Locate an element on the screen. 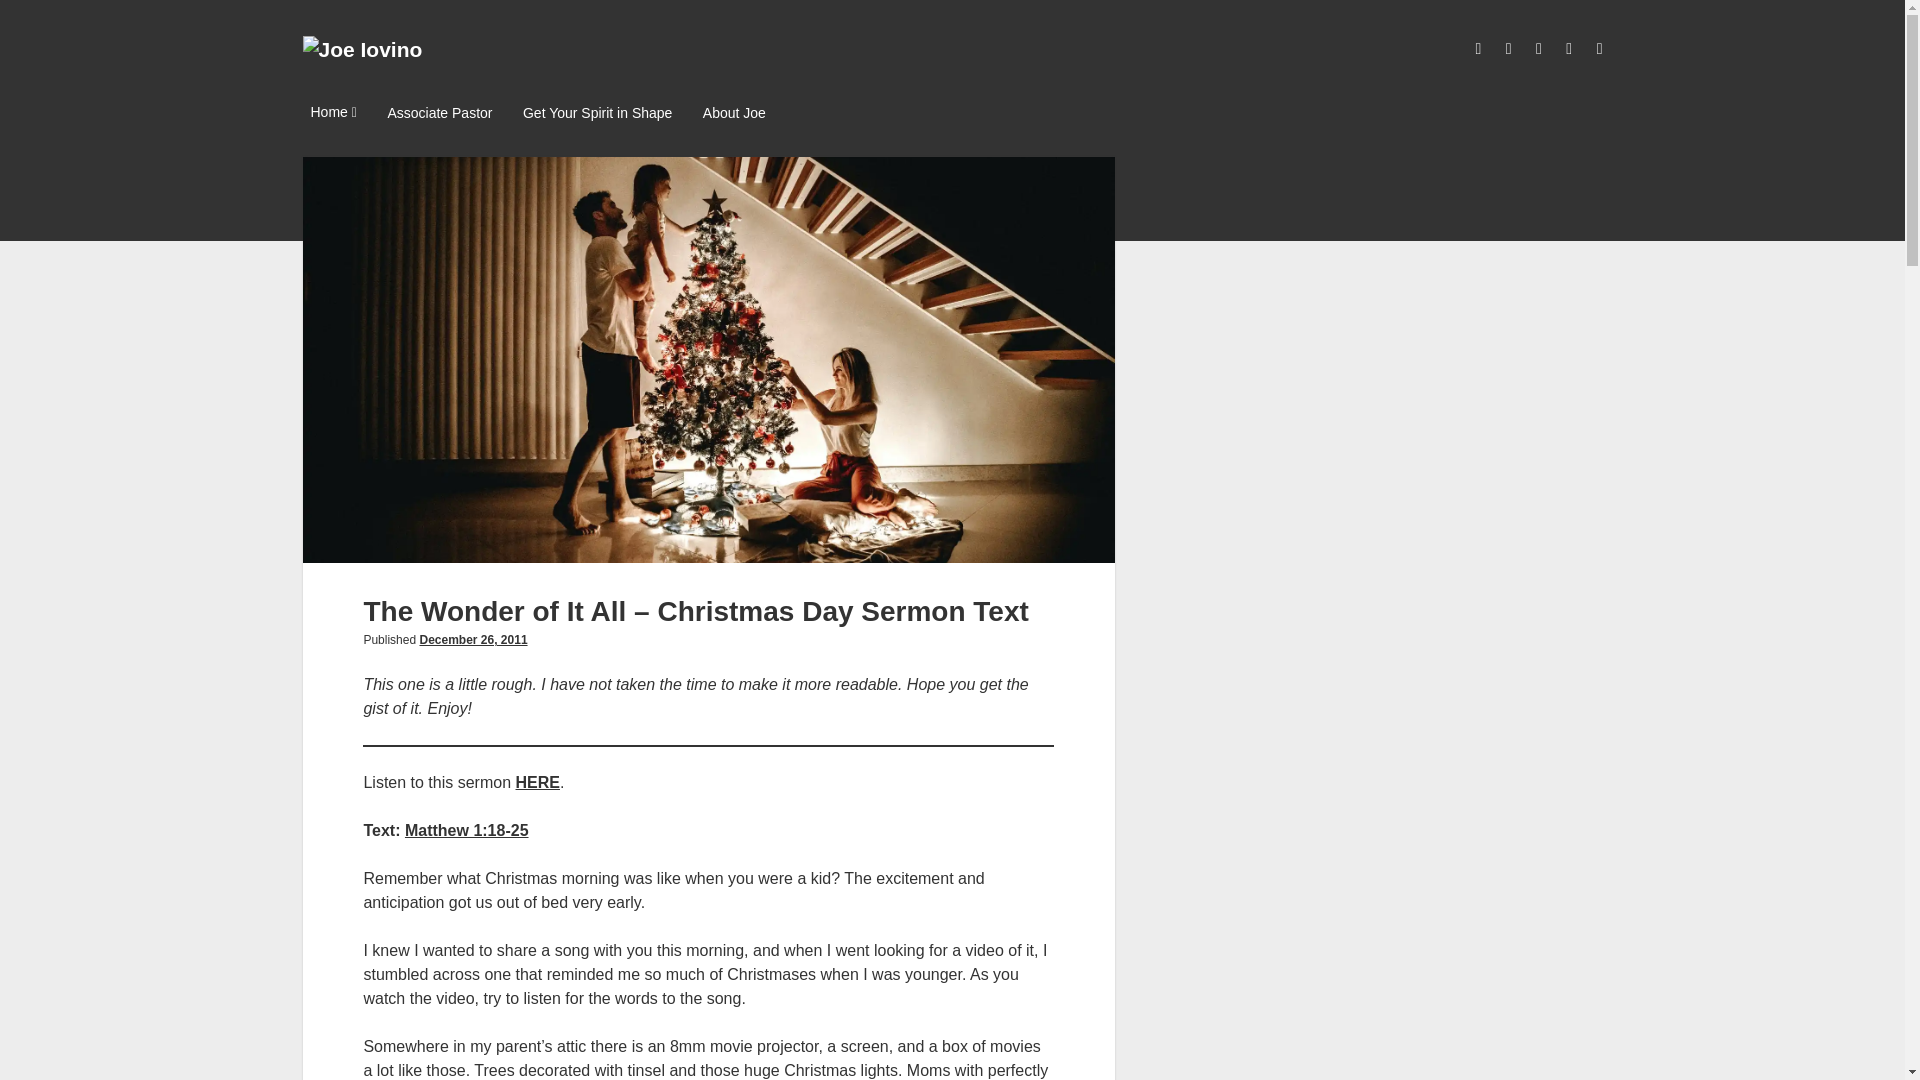 This screenshot has height=1080, width=1920. Joe Iovino is located at coordinates (362, 48).